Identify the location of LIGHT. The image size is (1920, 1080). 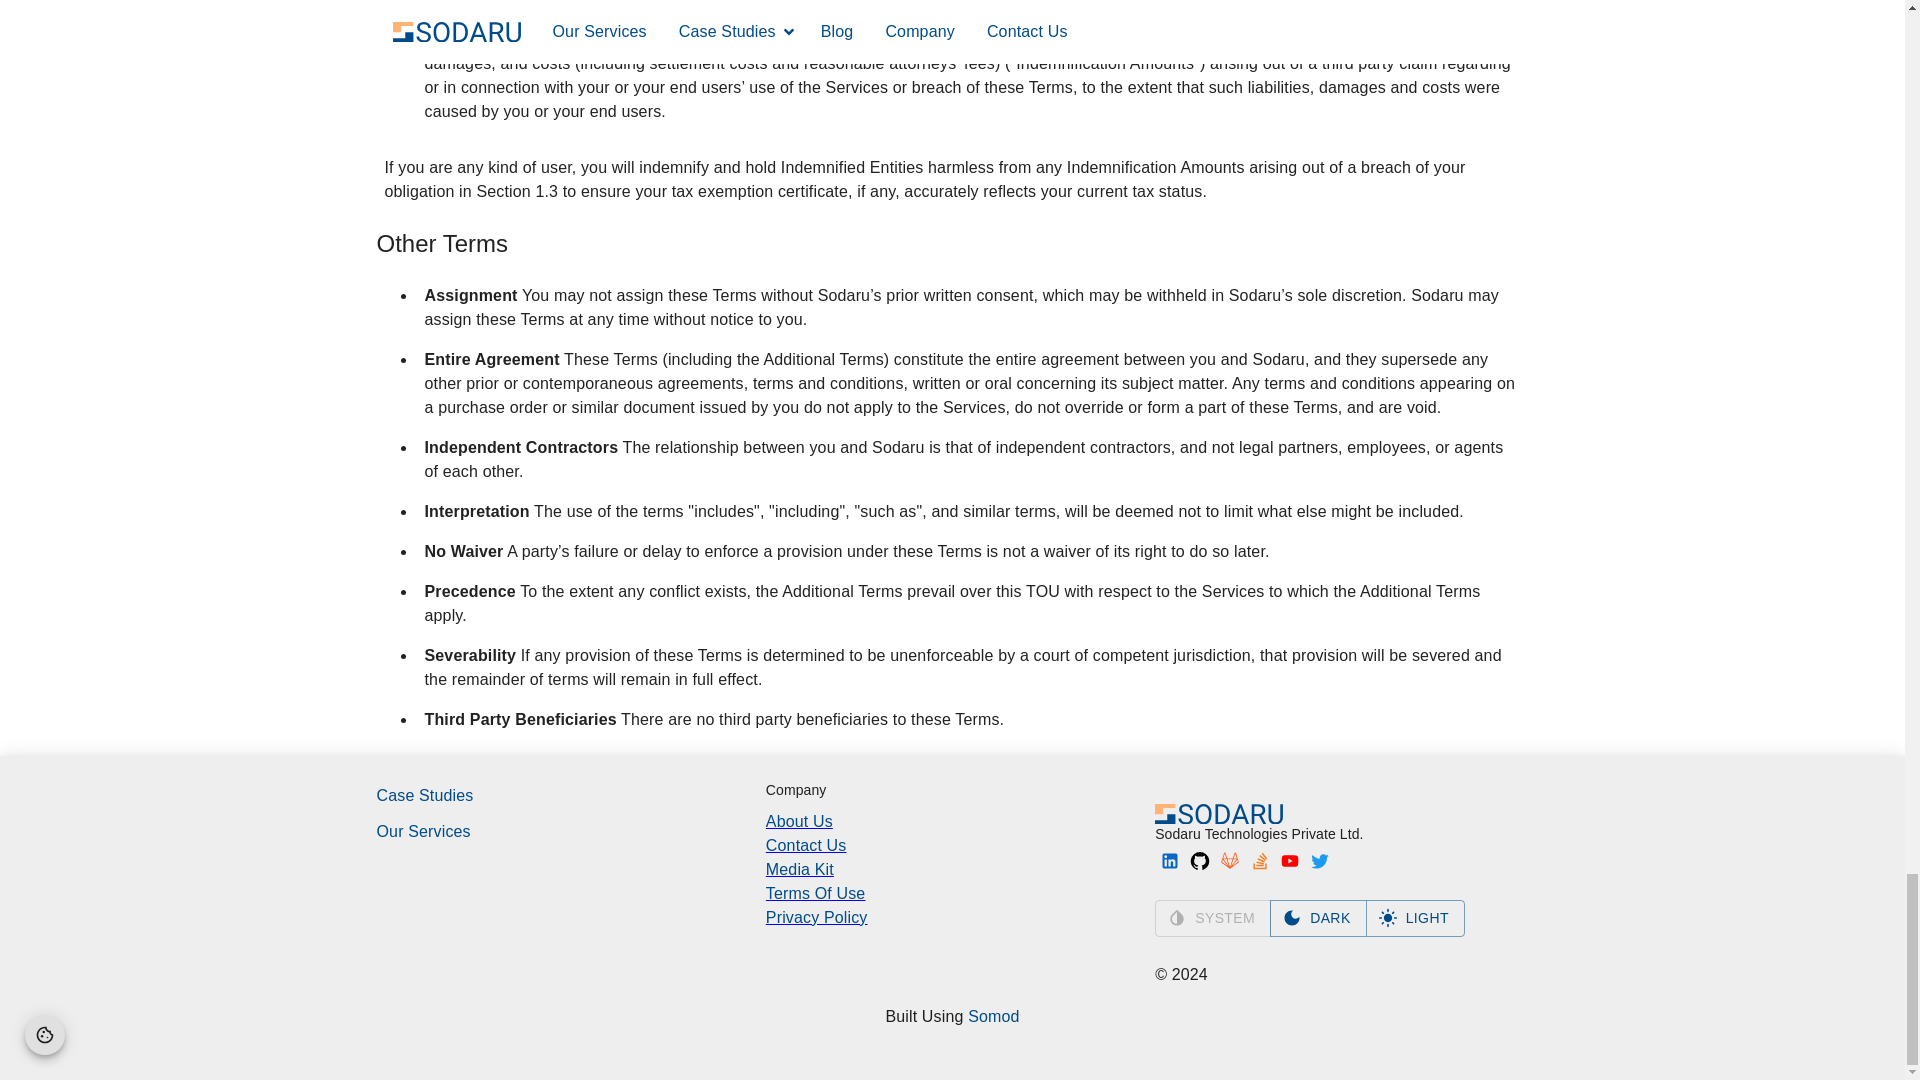
(1414, 918).